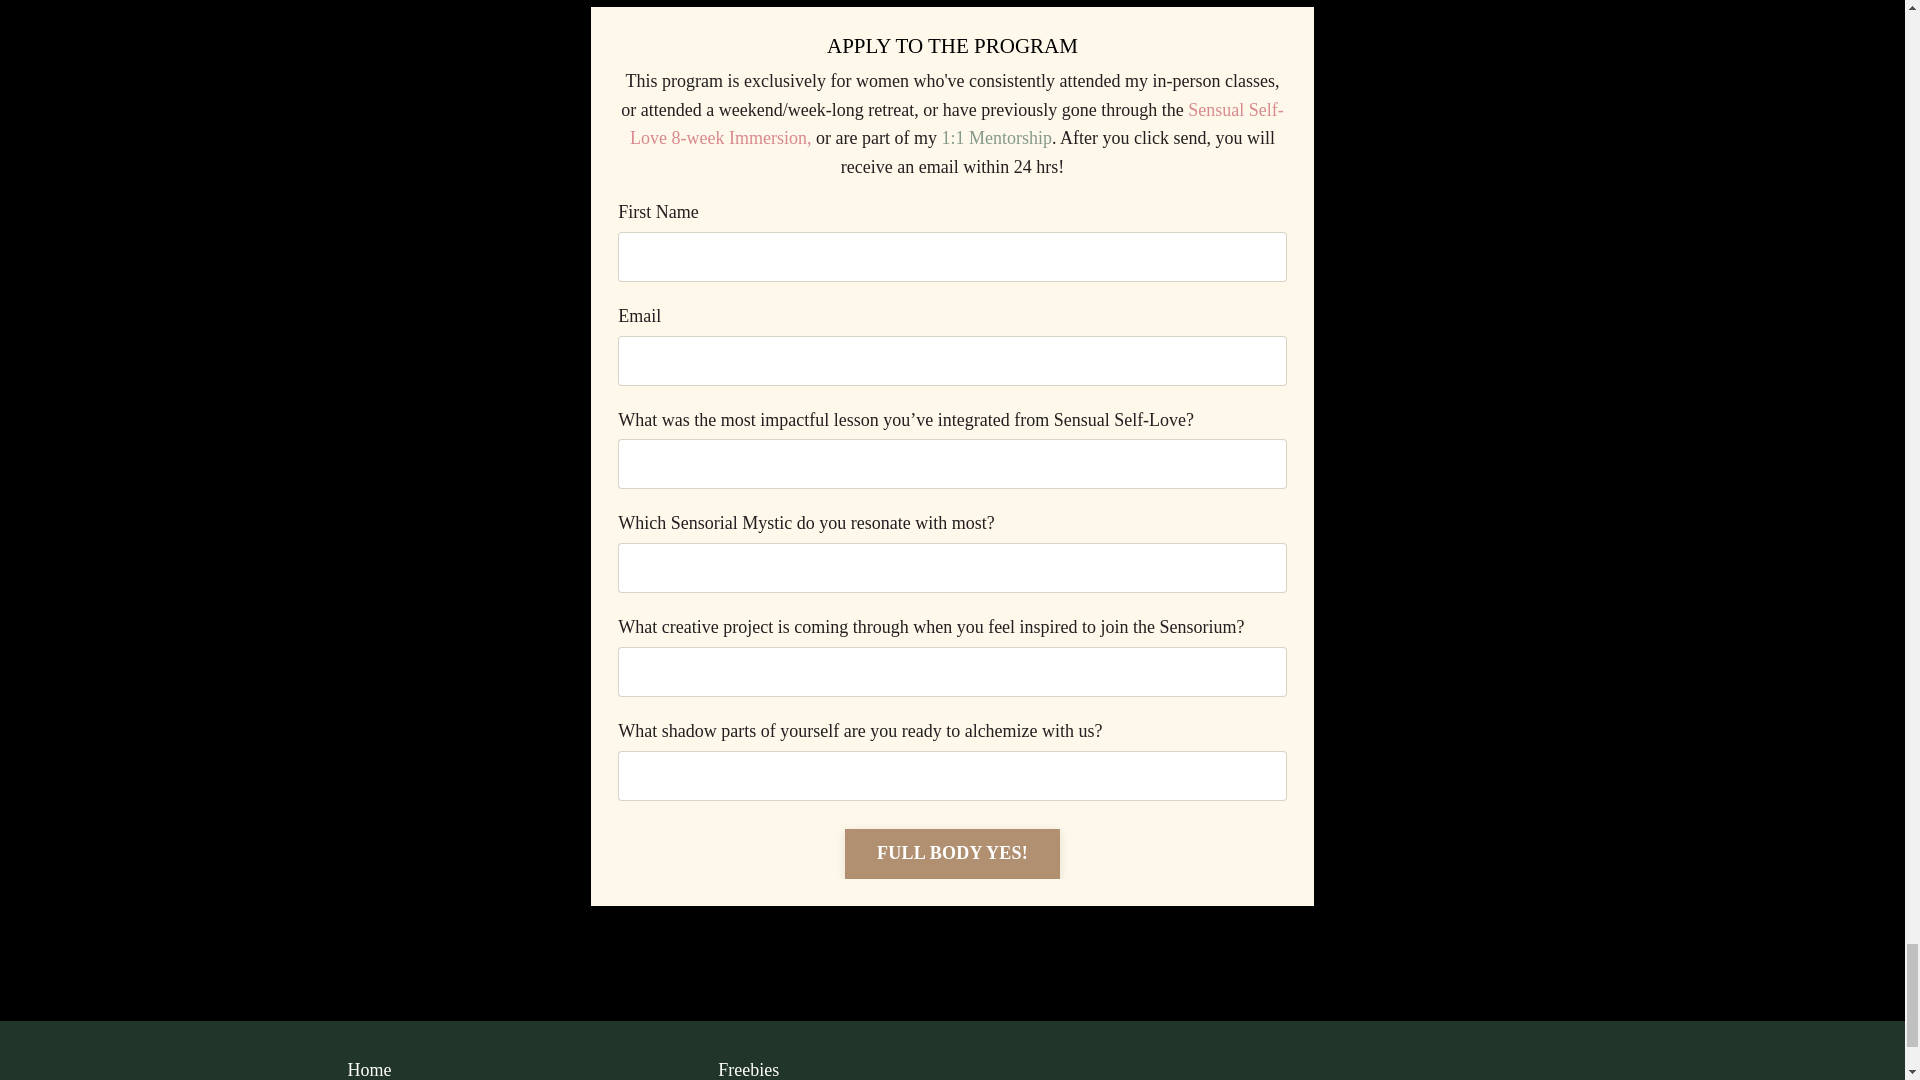 The height and width of the screenshot is (1080, 1920). What do you see at coordinates (508, 1068) in the screenshot?
I see `Home` at bounding box center [508, 1068].